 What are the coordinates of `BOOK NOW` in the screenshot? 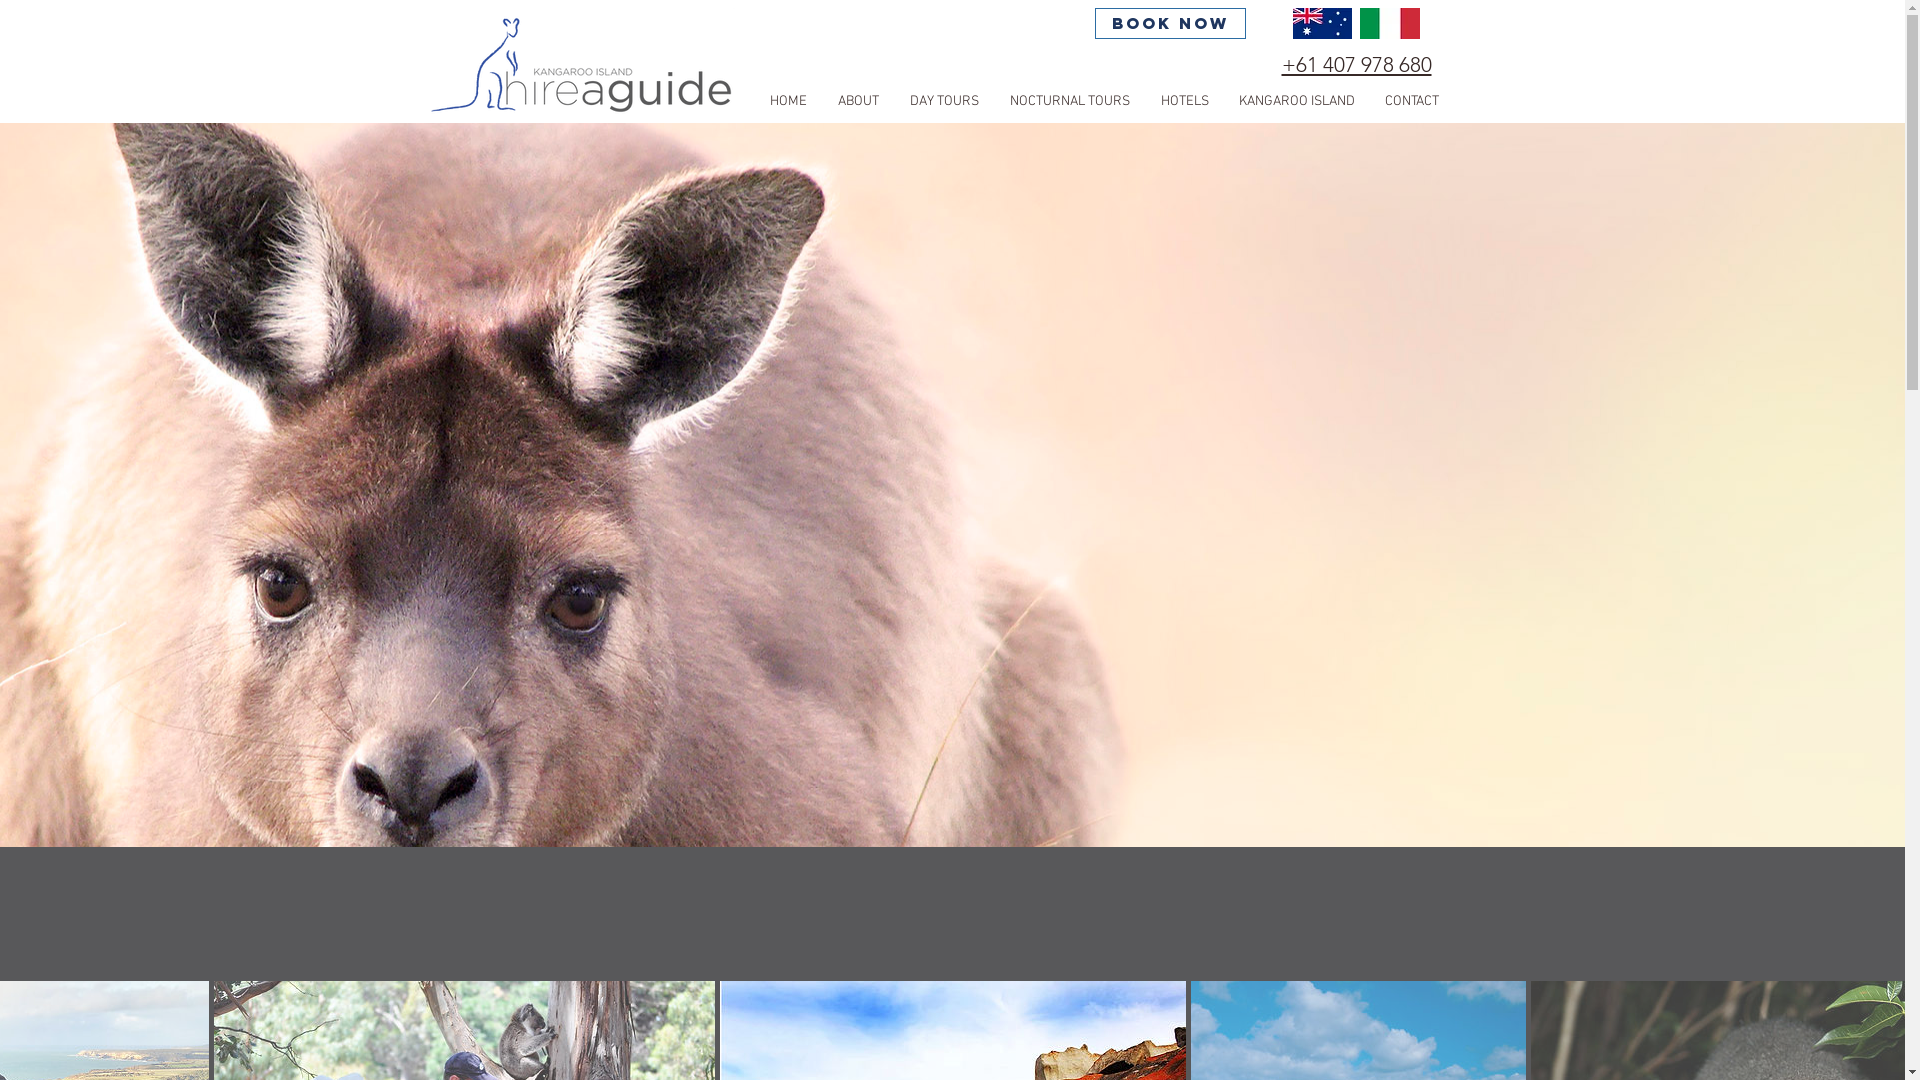 It's located at (1170, 23).